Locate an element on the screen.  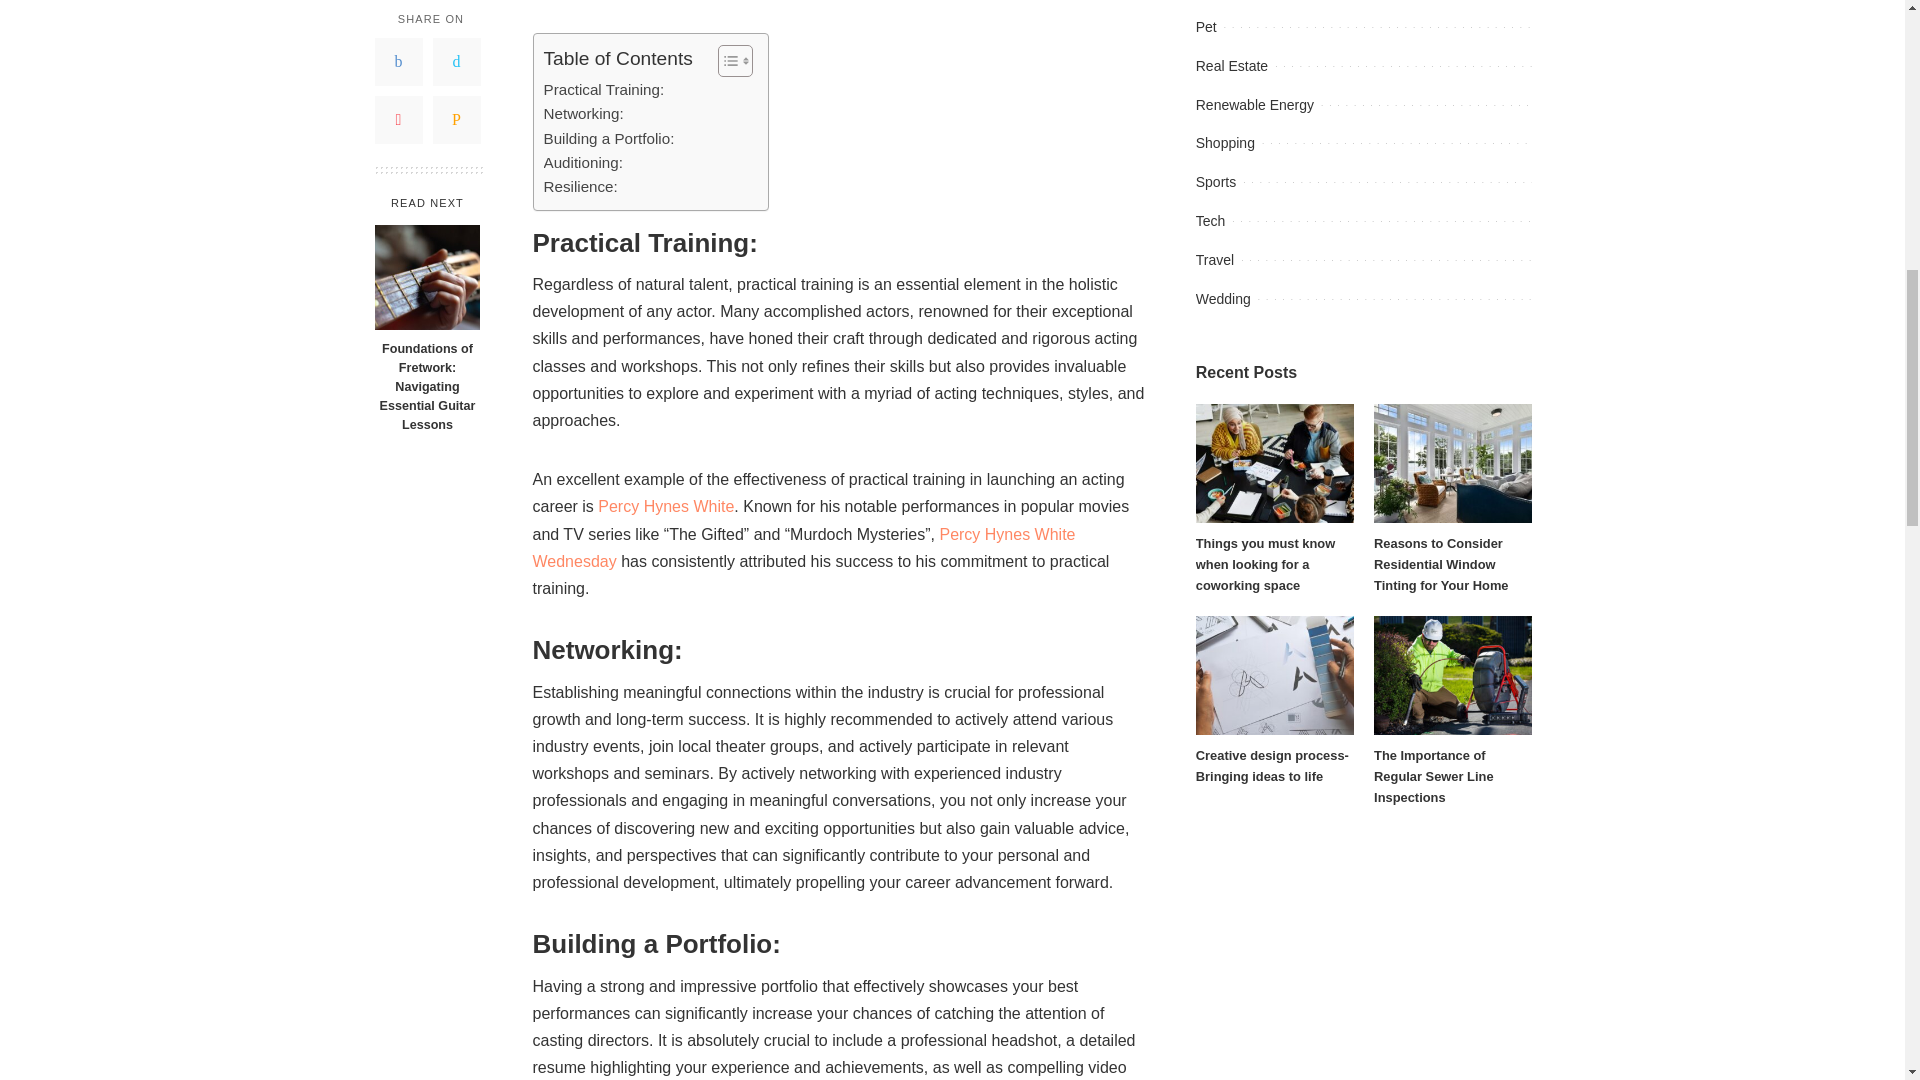
Practical Training: is located at coordinates (604, 89).